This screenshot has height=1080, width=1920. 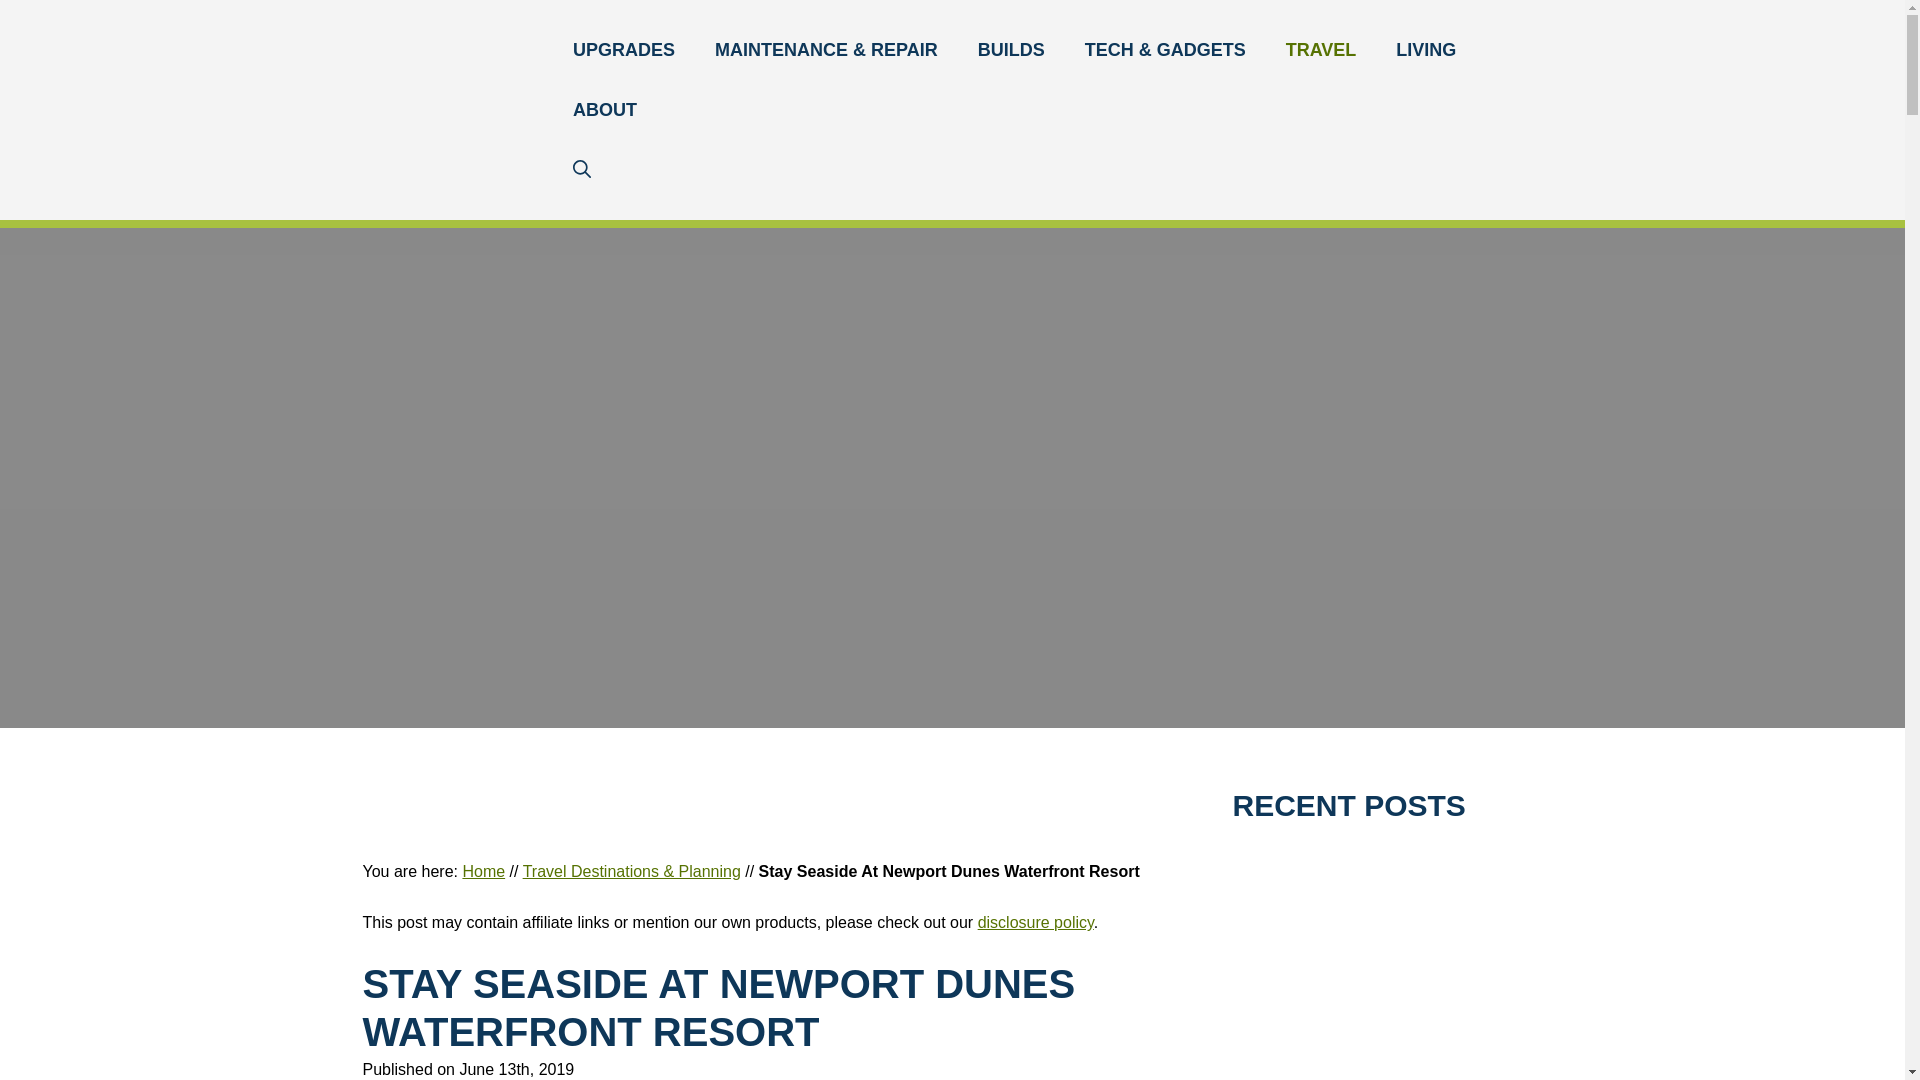 I want to click on ABOUT, so click(x=604, y=110).